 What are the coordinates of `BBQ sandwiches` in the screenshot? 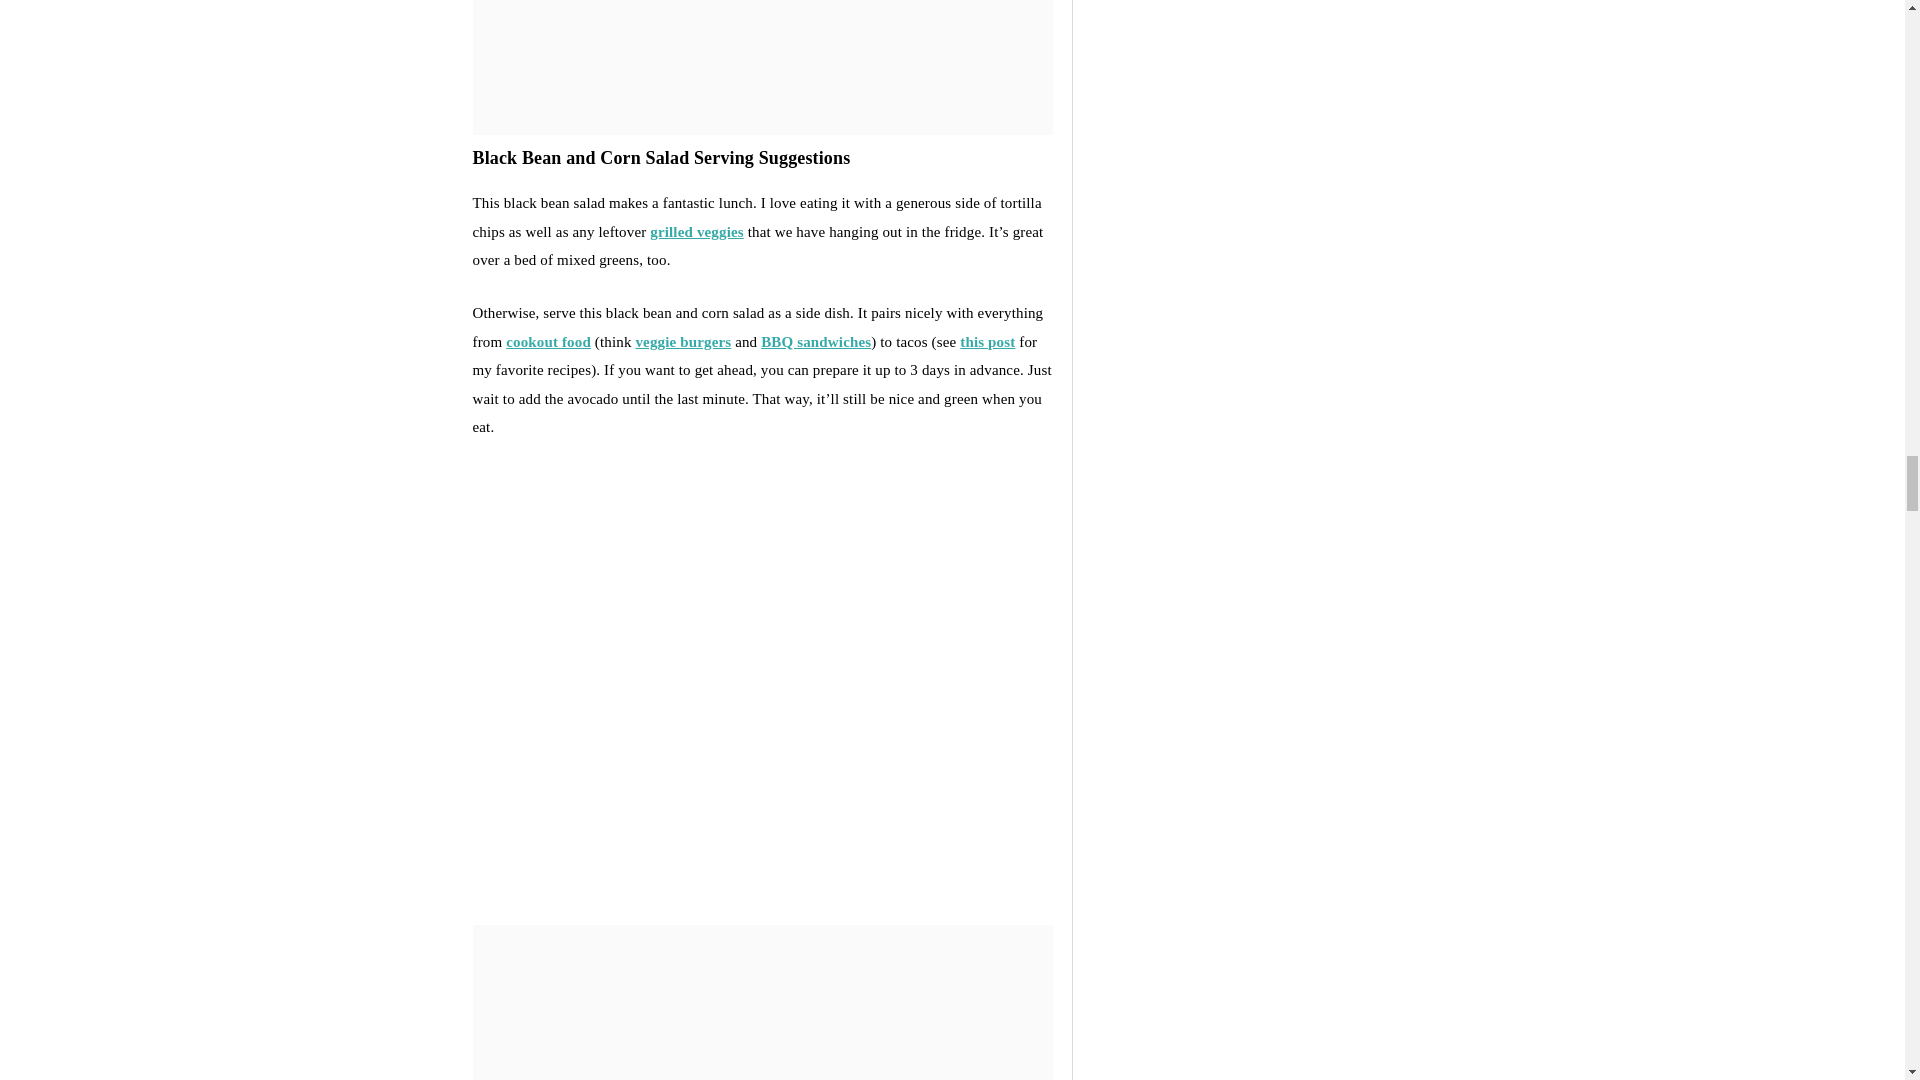 It's located at (816, 341).